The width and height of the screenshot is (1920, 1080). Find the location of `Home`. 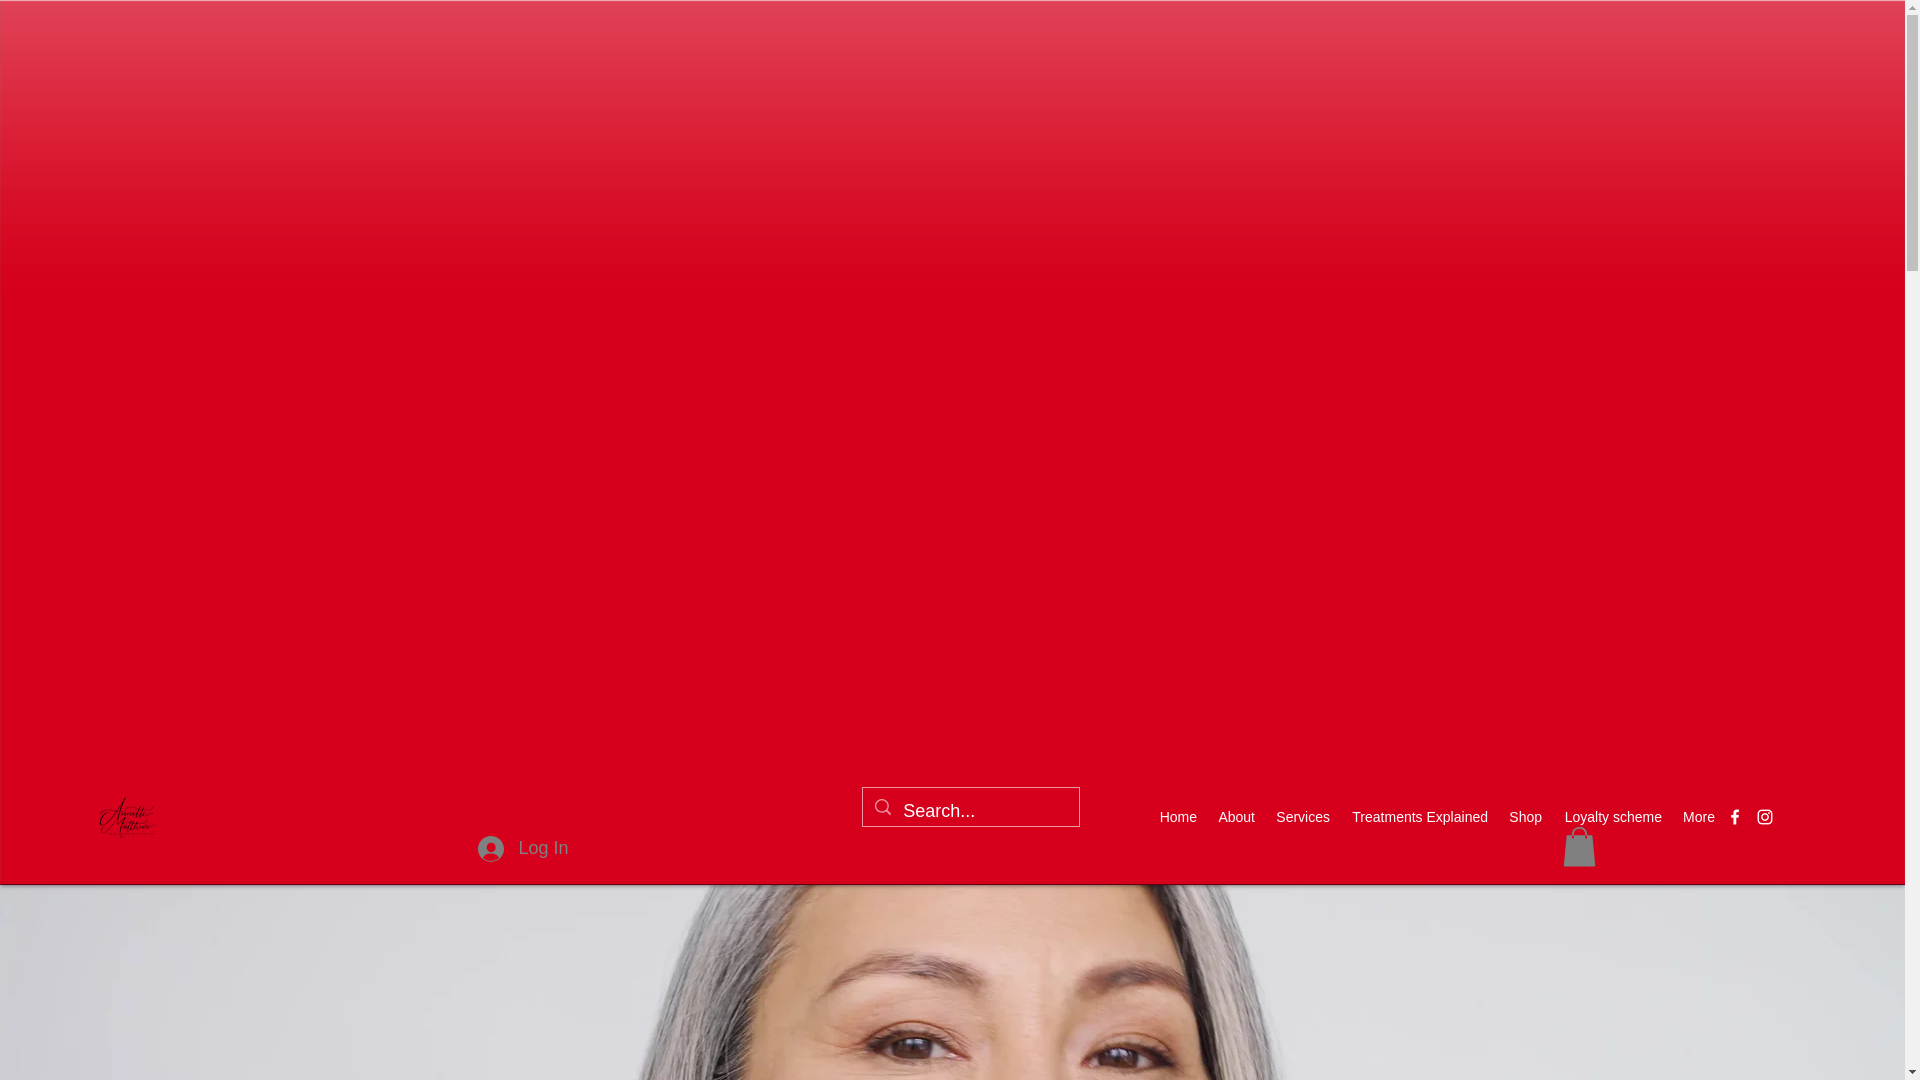

Home is located at coordinates (1178, 816).